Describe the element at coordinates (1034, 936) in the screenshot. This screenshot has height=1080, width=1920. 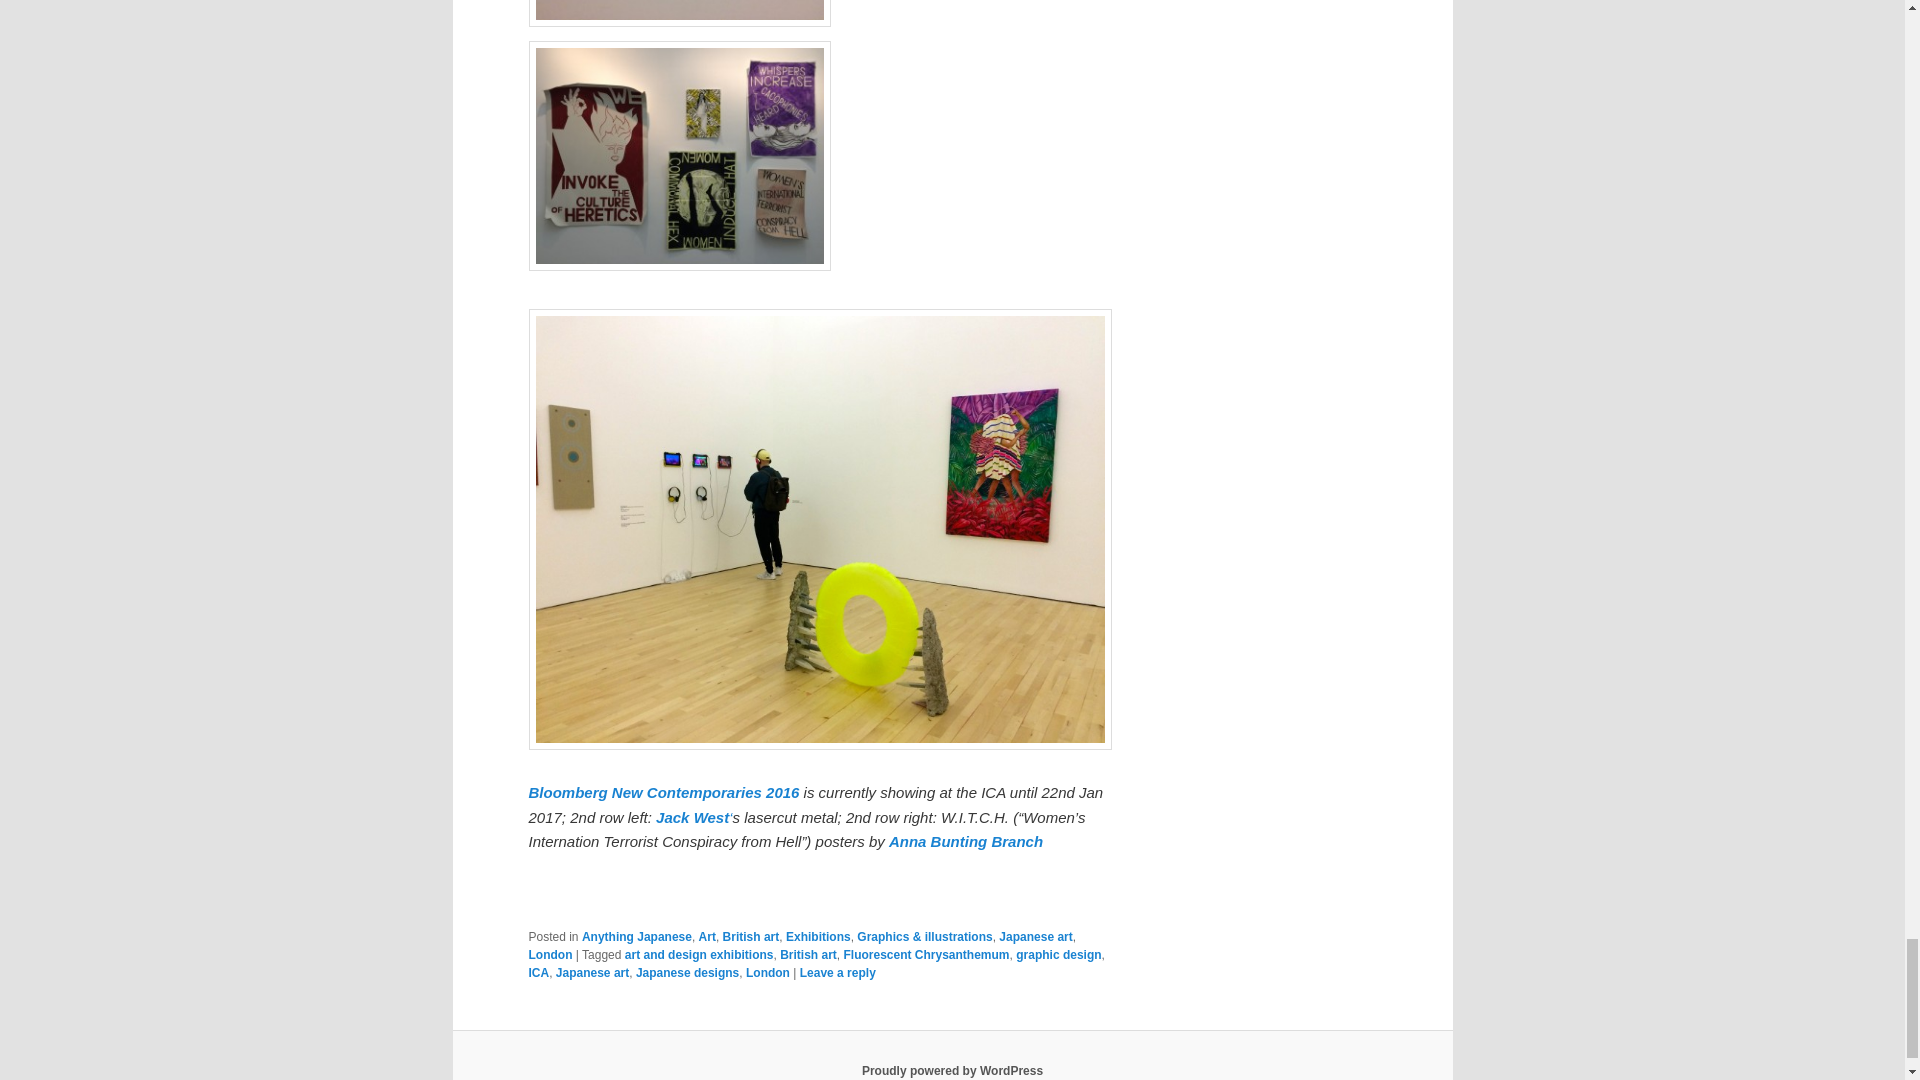
I see `Japanese art` at that location.